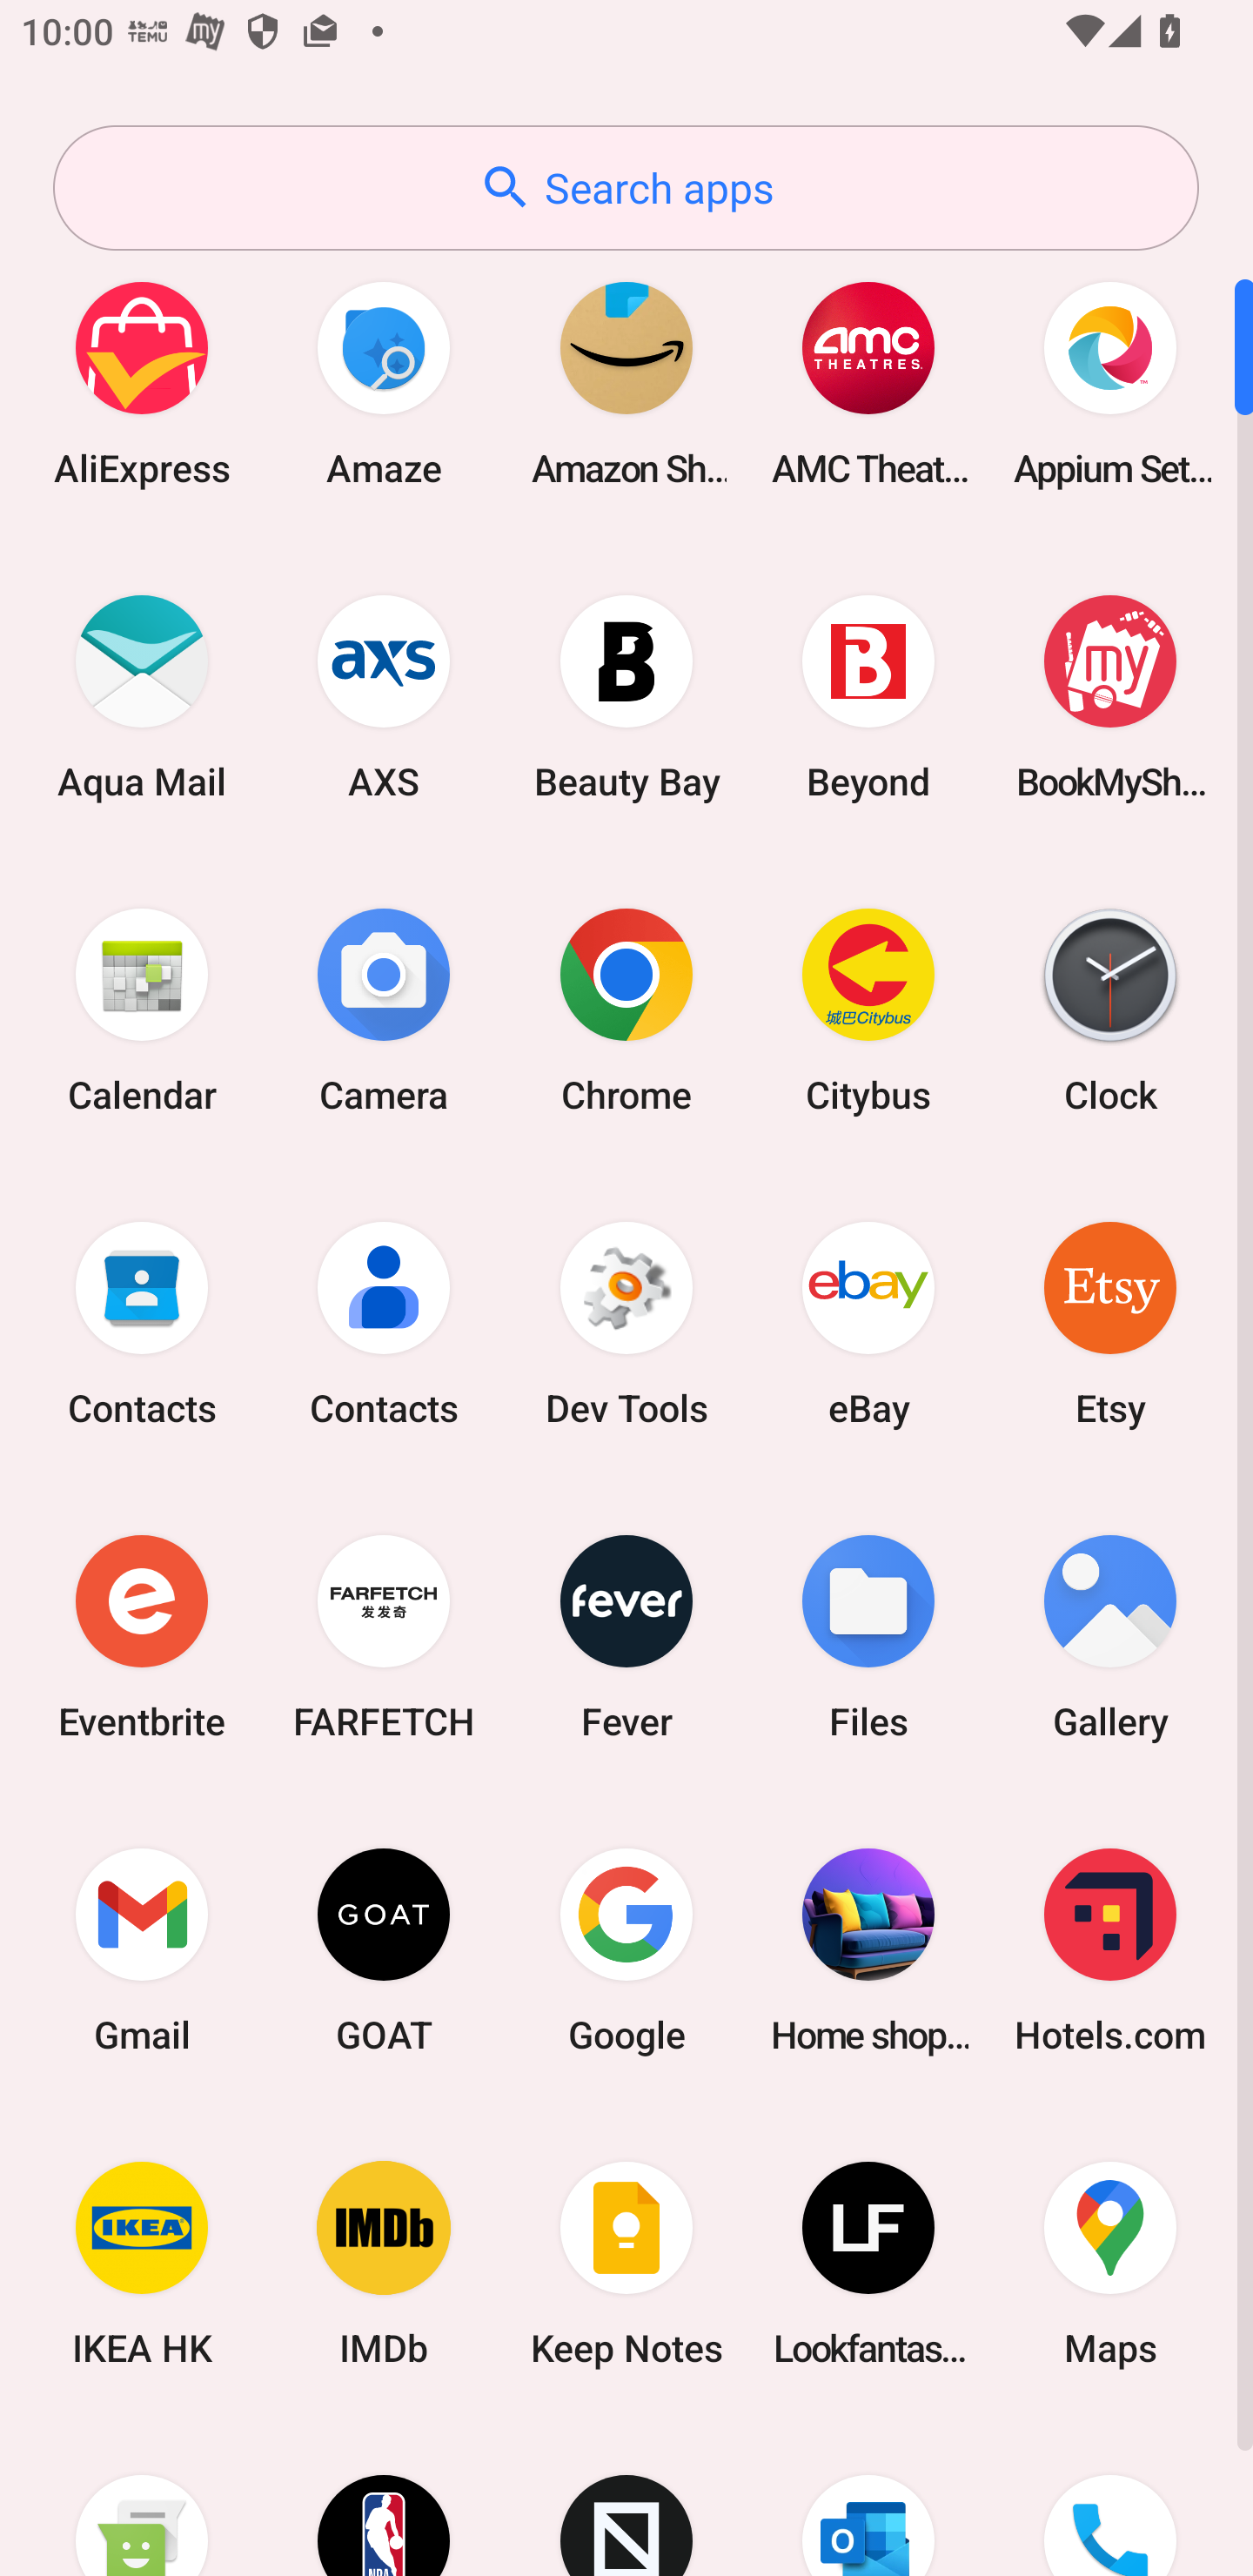 The width and height of the screenshot is (1253, 2576). What do you see at coordinates (868, 696) in the screenshot?
I see `Beyond` at bounding box center [868, 696].